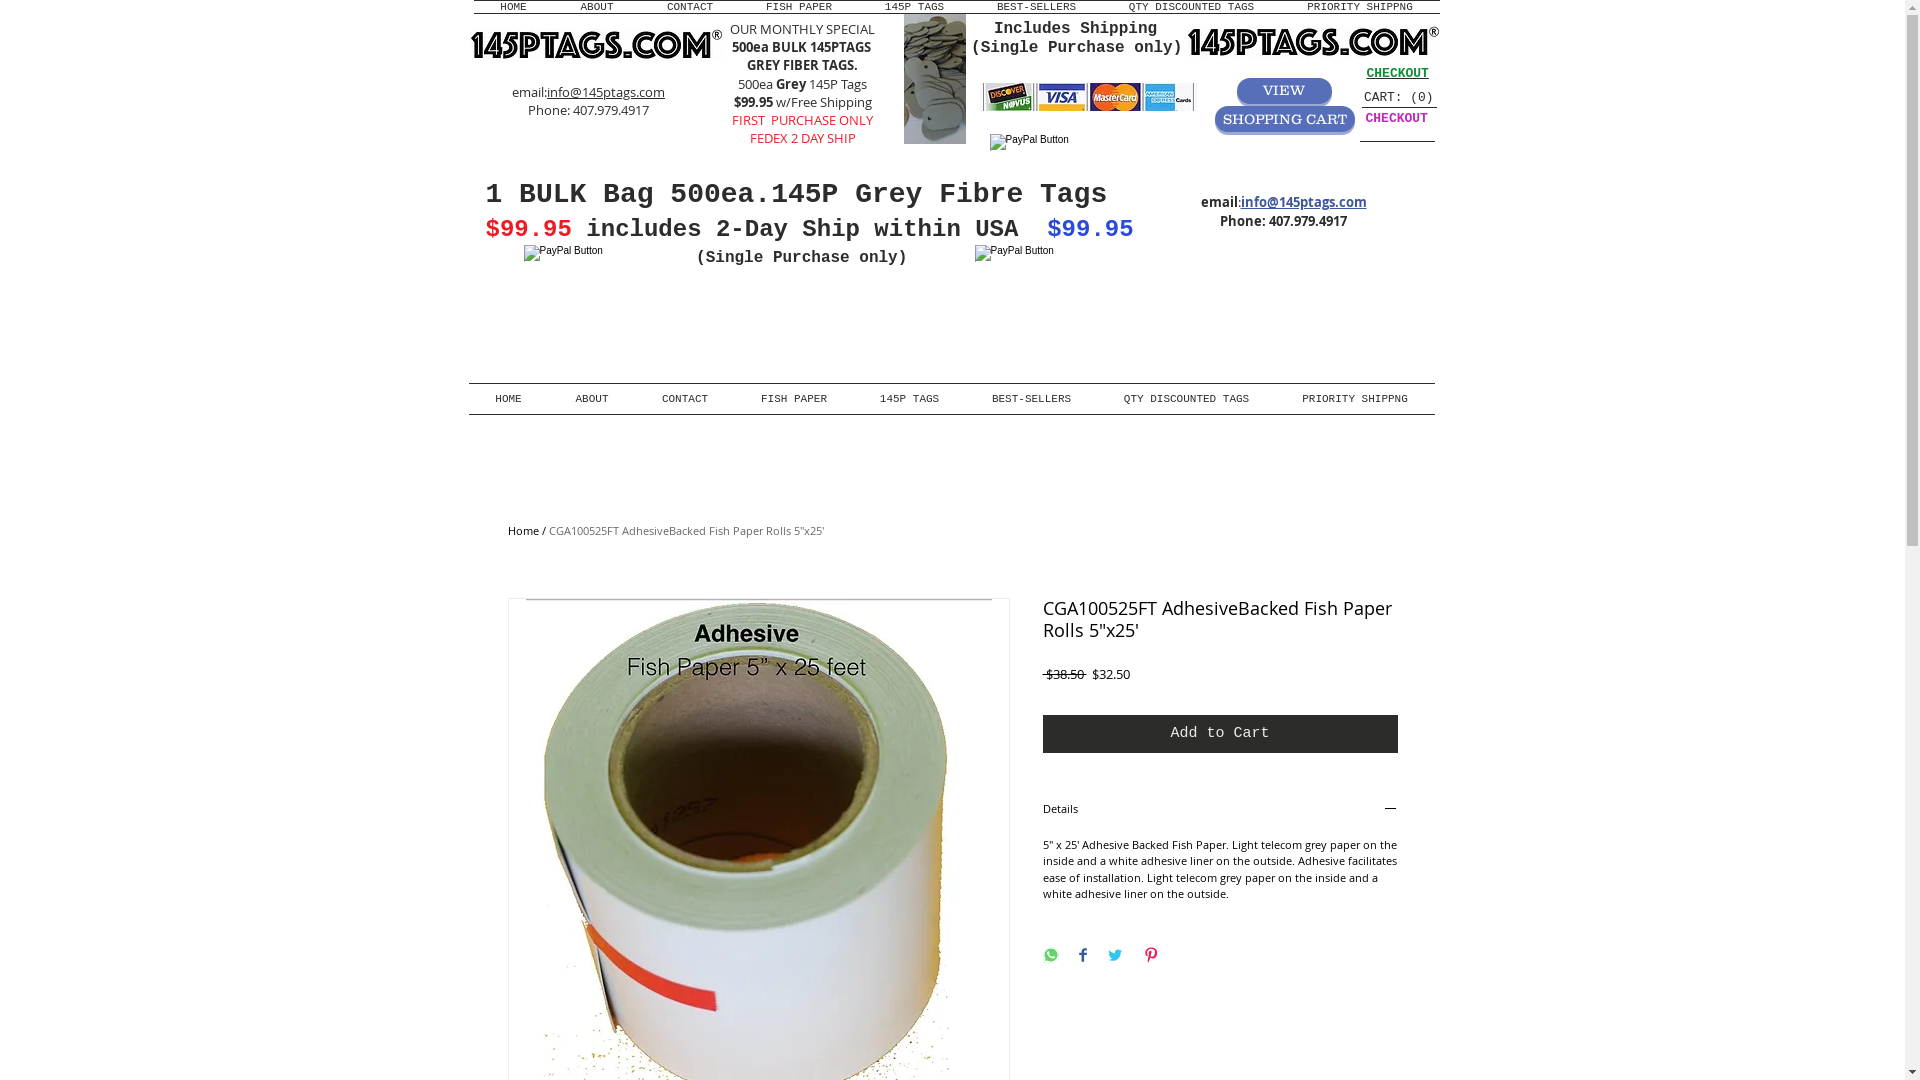 The width and height of the screenshot is (1920, 1080). I want to click on CONTACT, so click(686, 399).